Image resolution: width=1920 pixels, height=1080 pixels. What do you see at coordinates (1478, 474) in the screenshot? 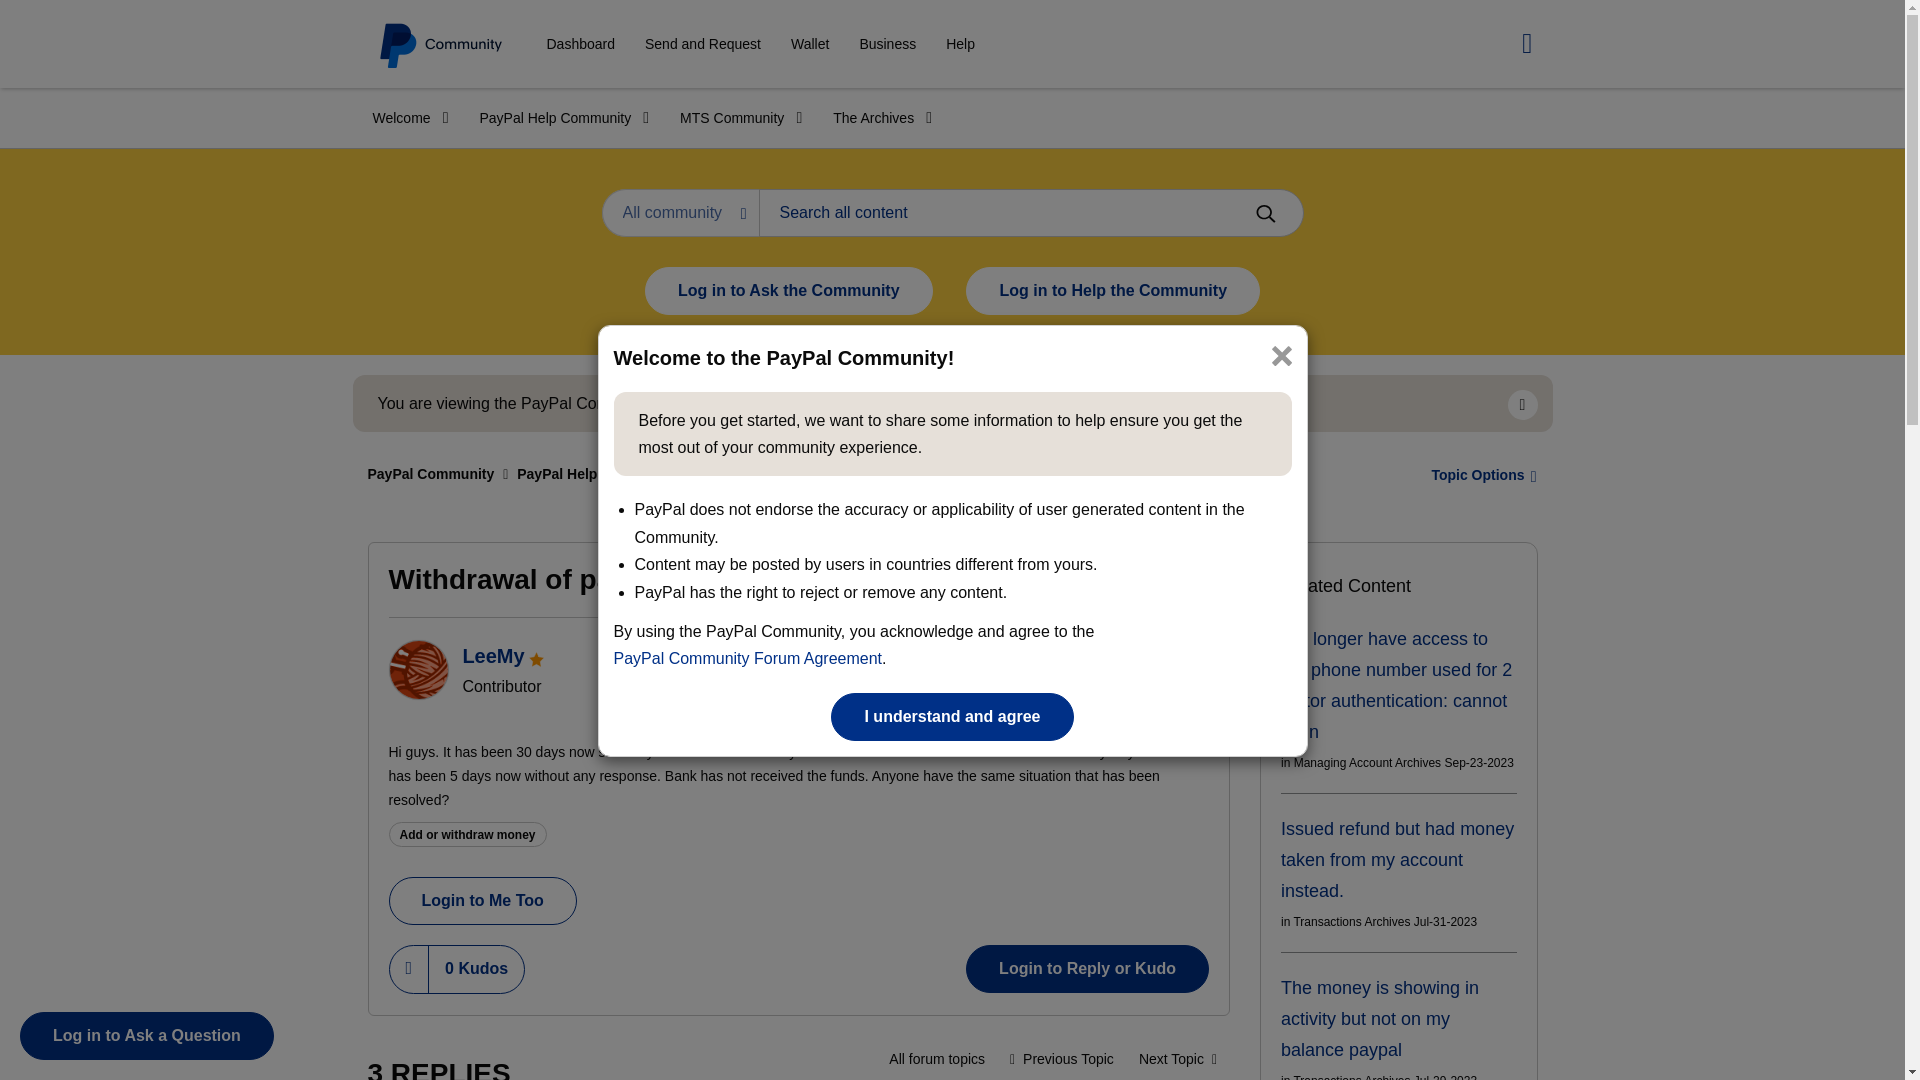
I see `Show option menu` at bounding box center [1478, 474].